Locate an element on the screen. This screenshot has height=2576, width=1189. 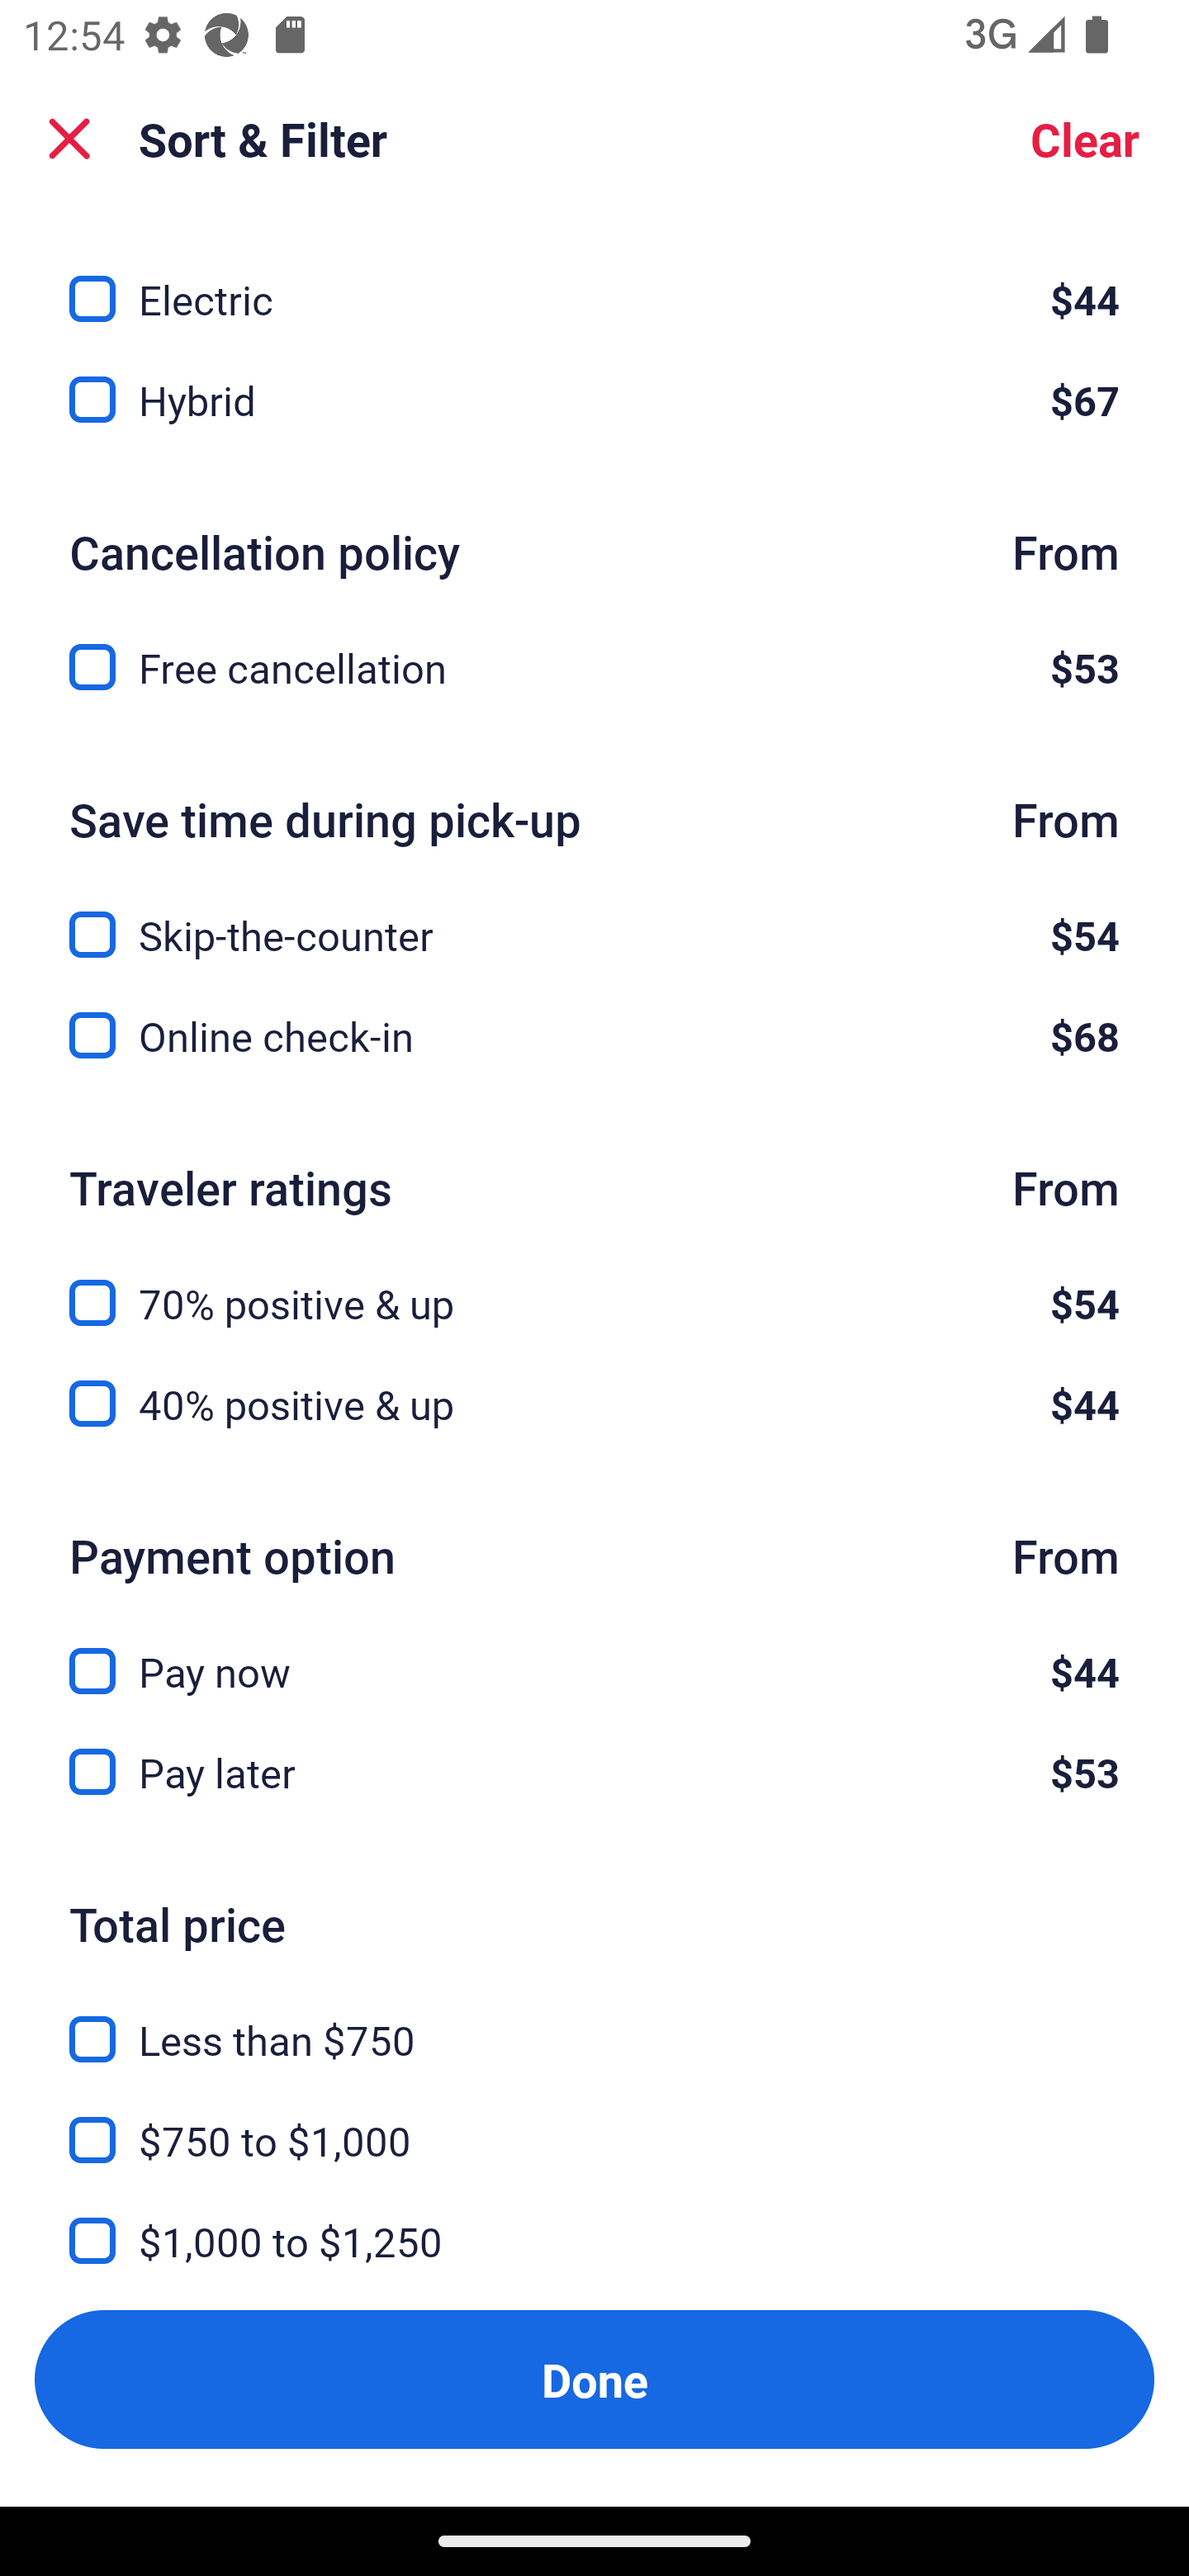
Close Sort and Filter is located at coordinates (69, 139).